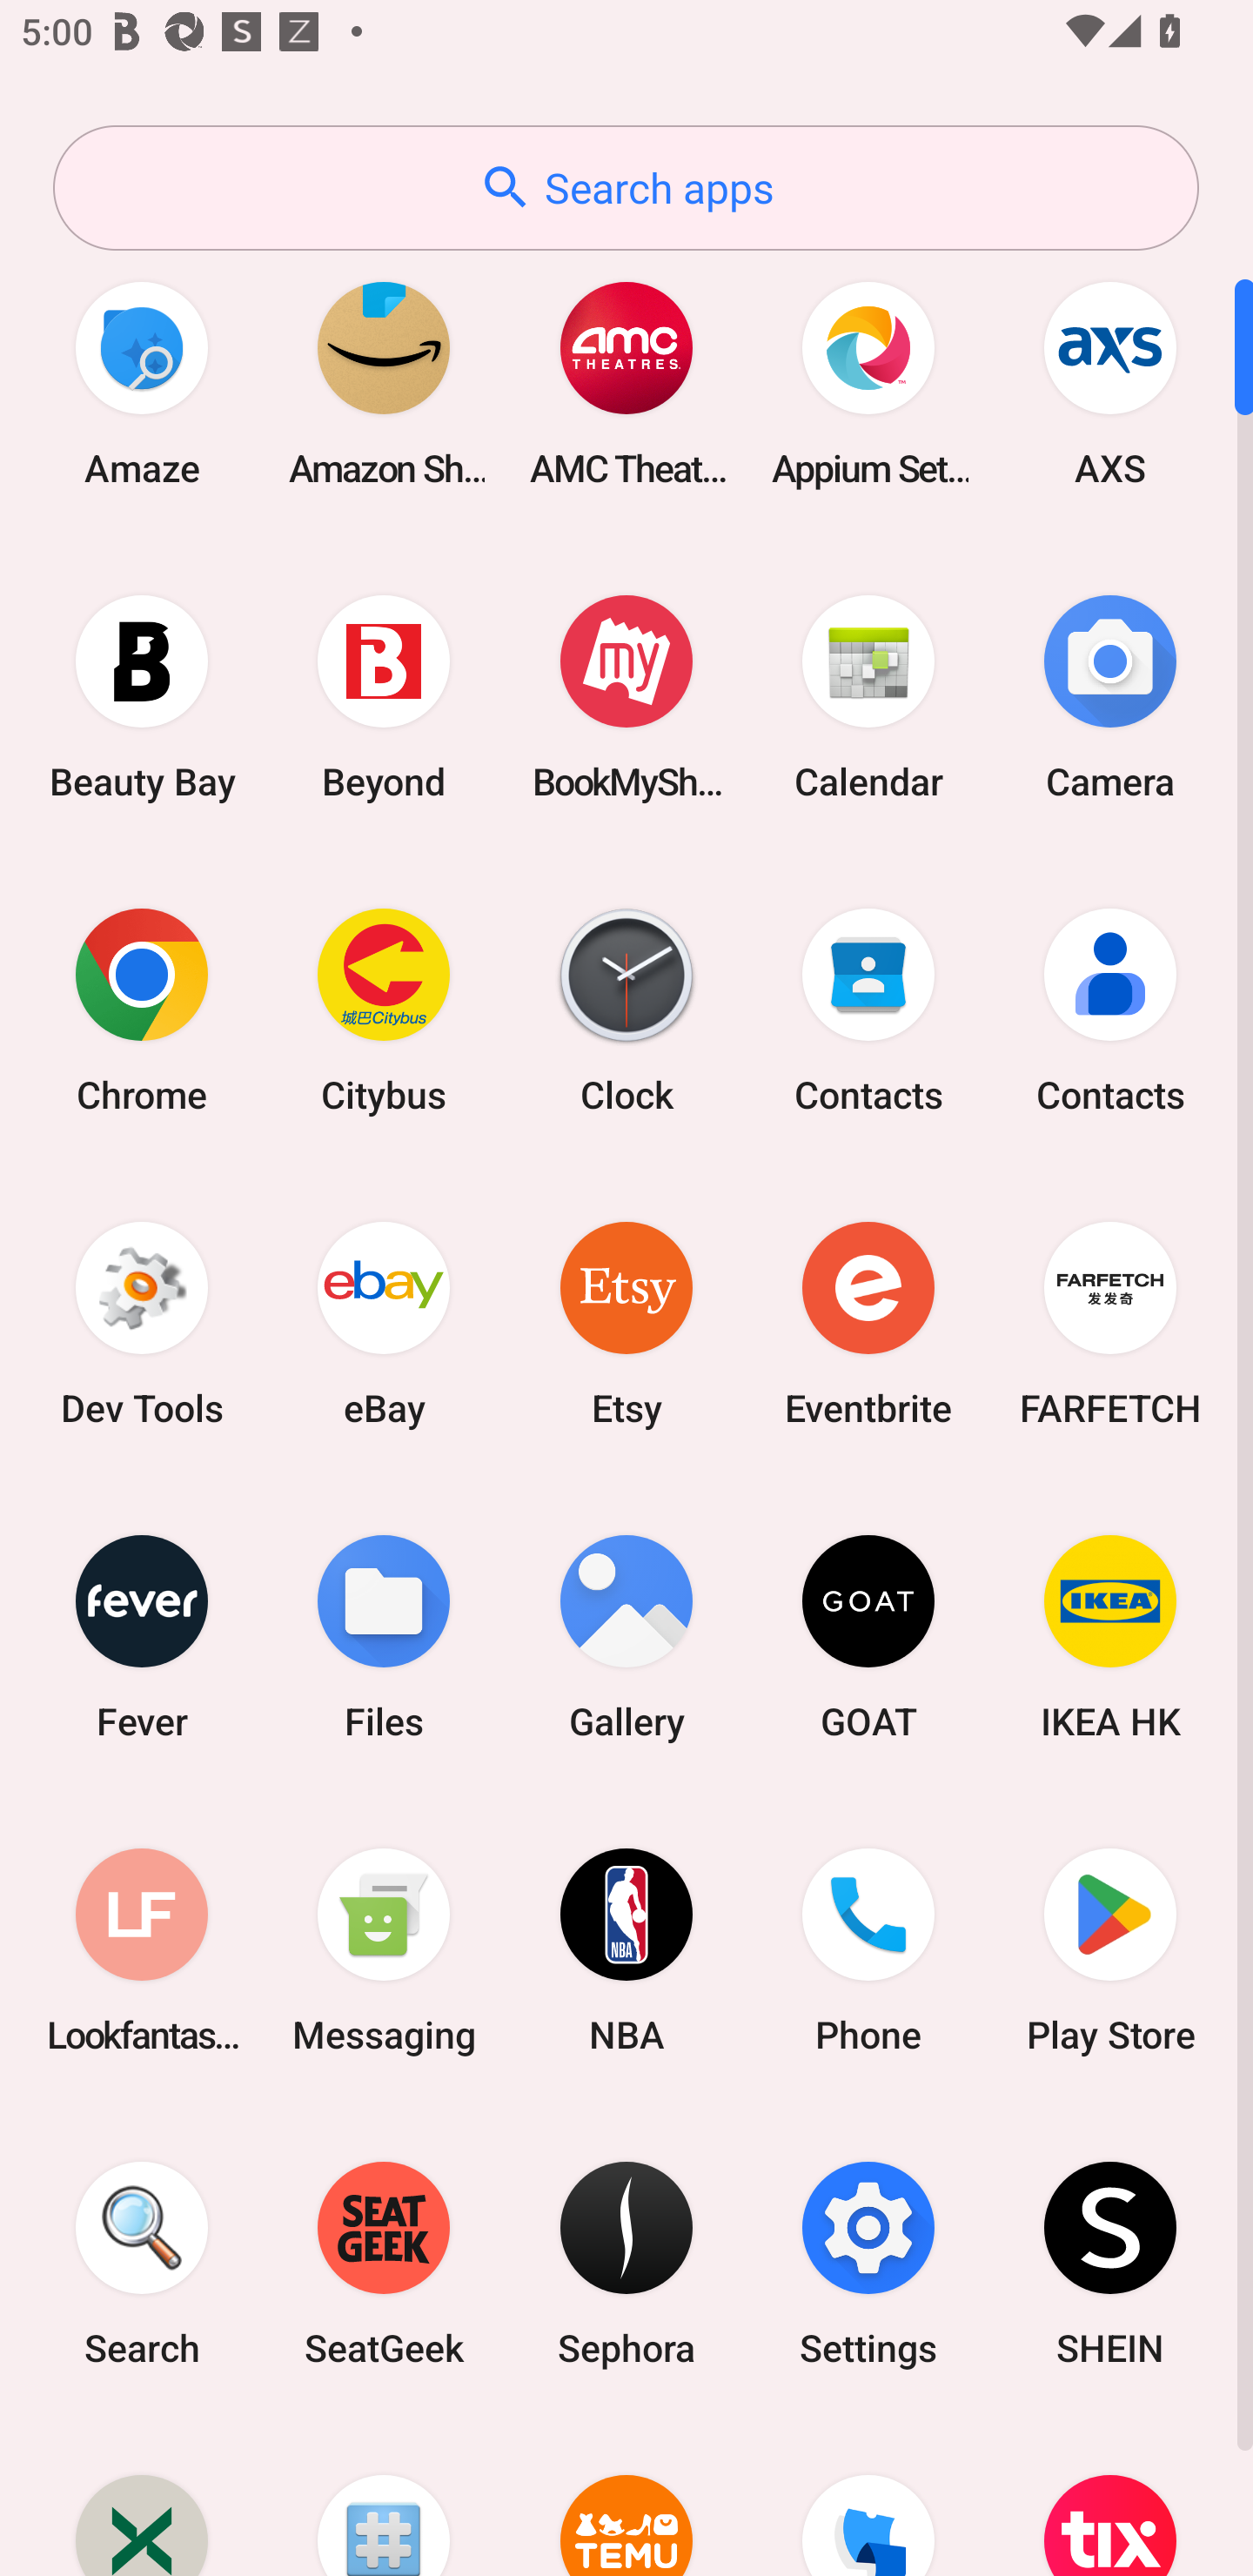 The height and width of the screenshot is (2576, 1253). I want to click on Amazon Shopping, so click(384, 383).